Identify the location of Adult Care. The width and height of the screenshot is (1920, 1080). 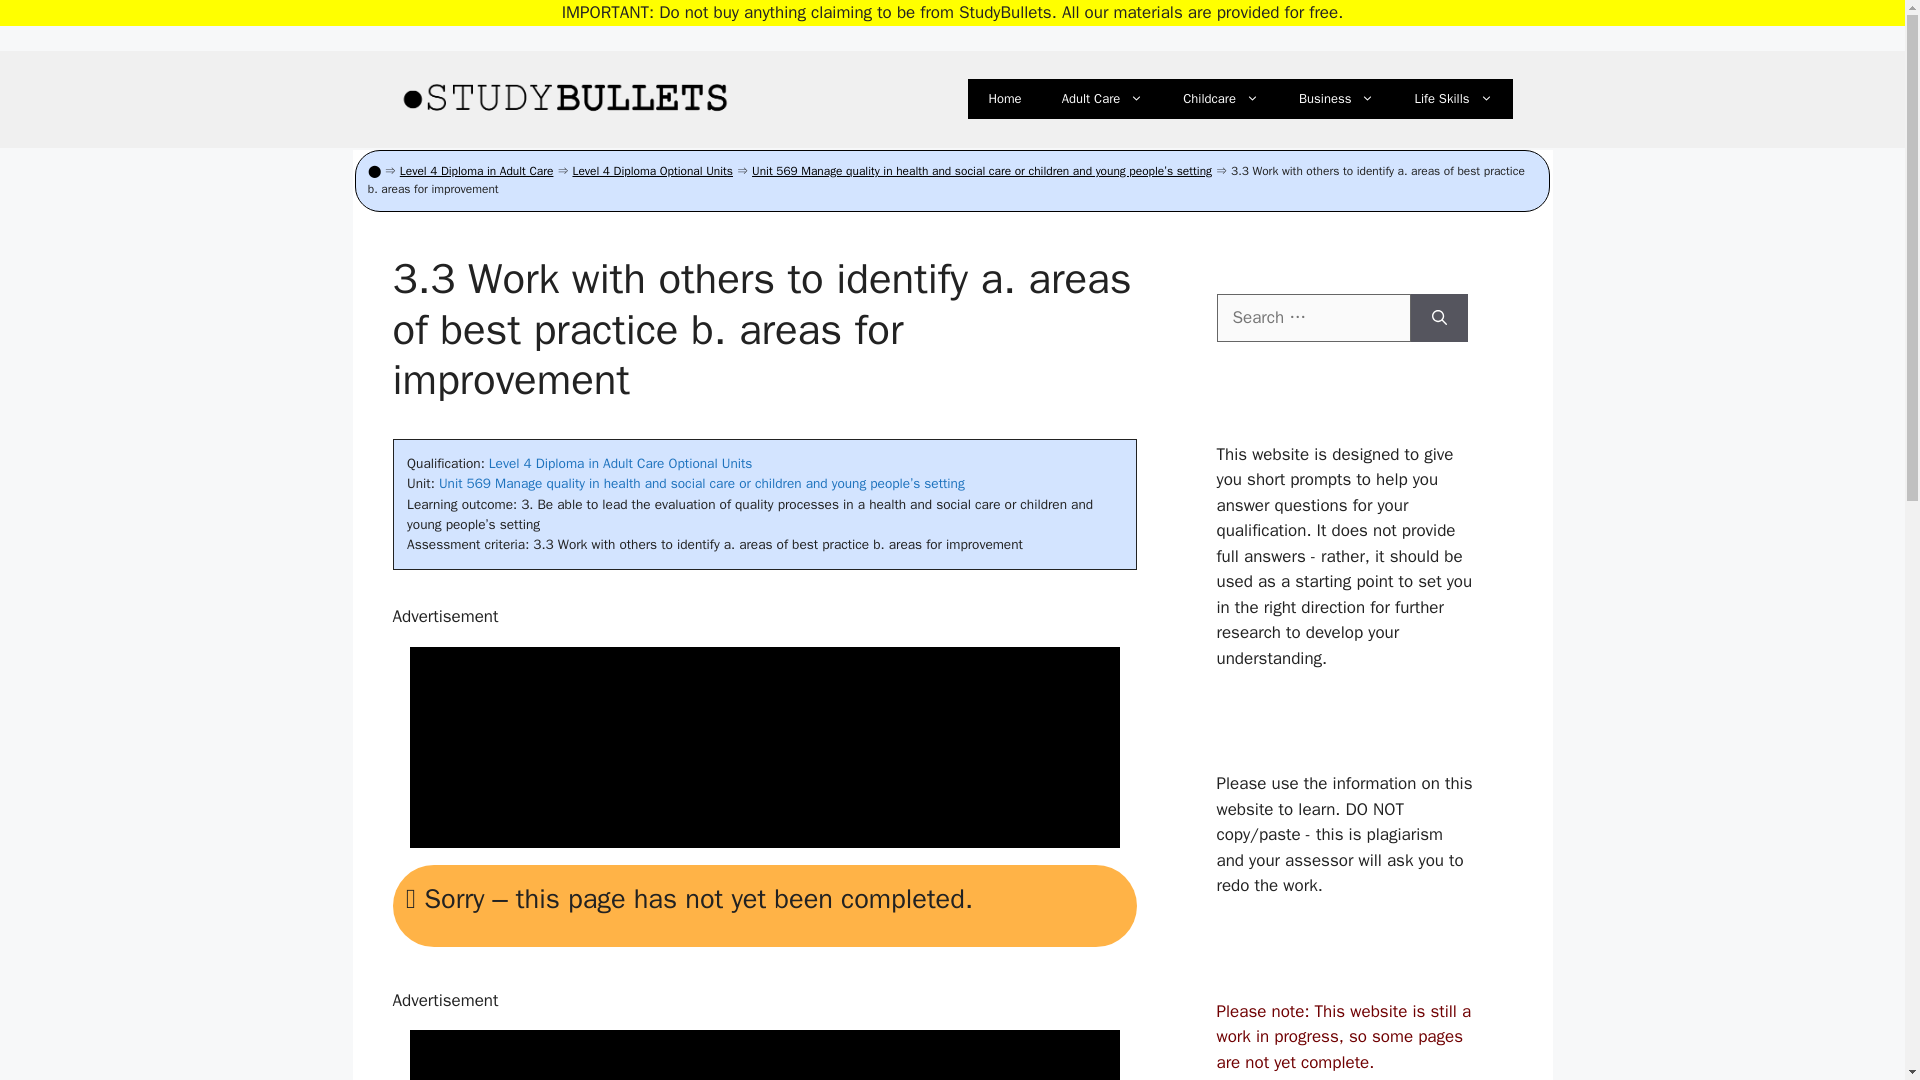
(1102, 98).